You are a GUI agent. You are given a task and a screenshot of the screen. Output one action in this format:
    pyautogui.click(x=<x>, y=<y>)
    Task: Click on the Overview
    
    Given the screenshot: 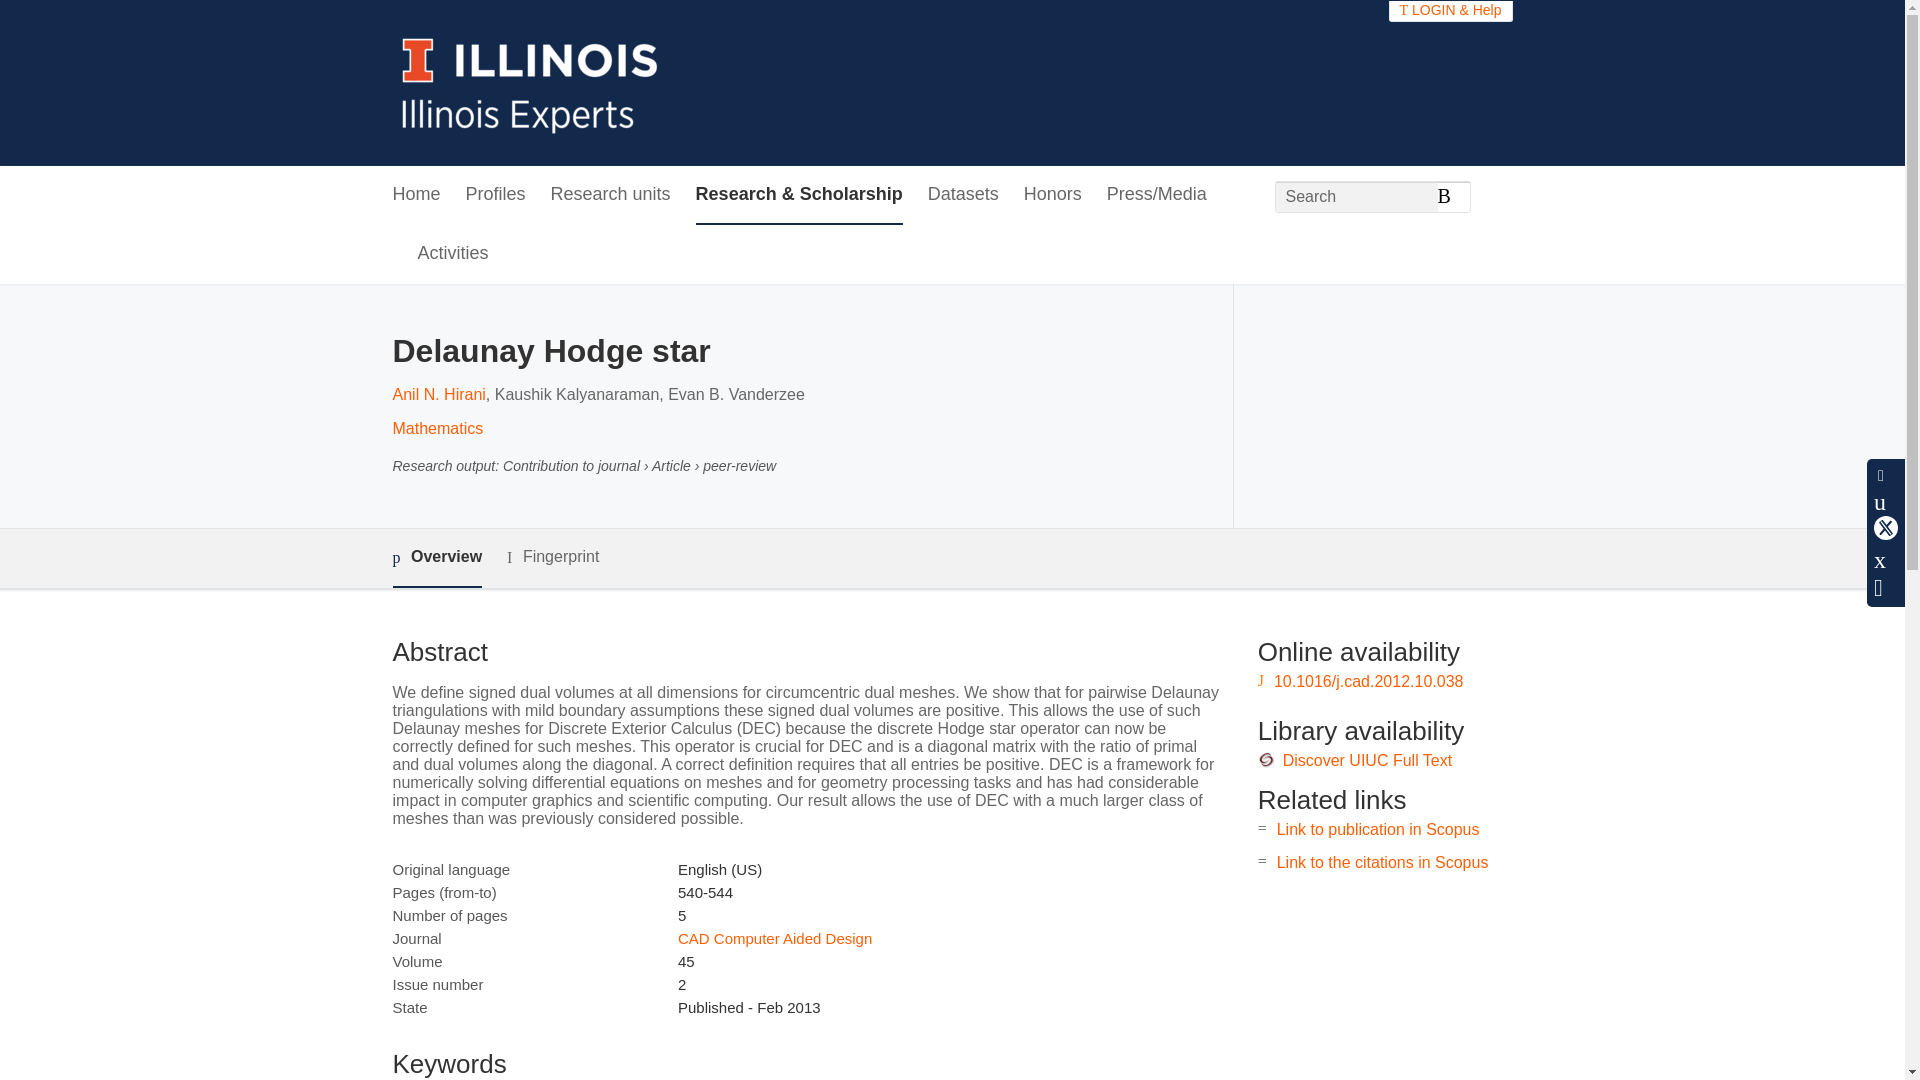 What is the action you would take?
    pyautogui.click(x=436, y=558)
    